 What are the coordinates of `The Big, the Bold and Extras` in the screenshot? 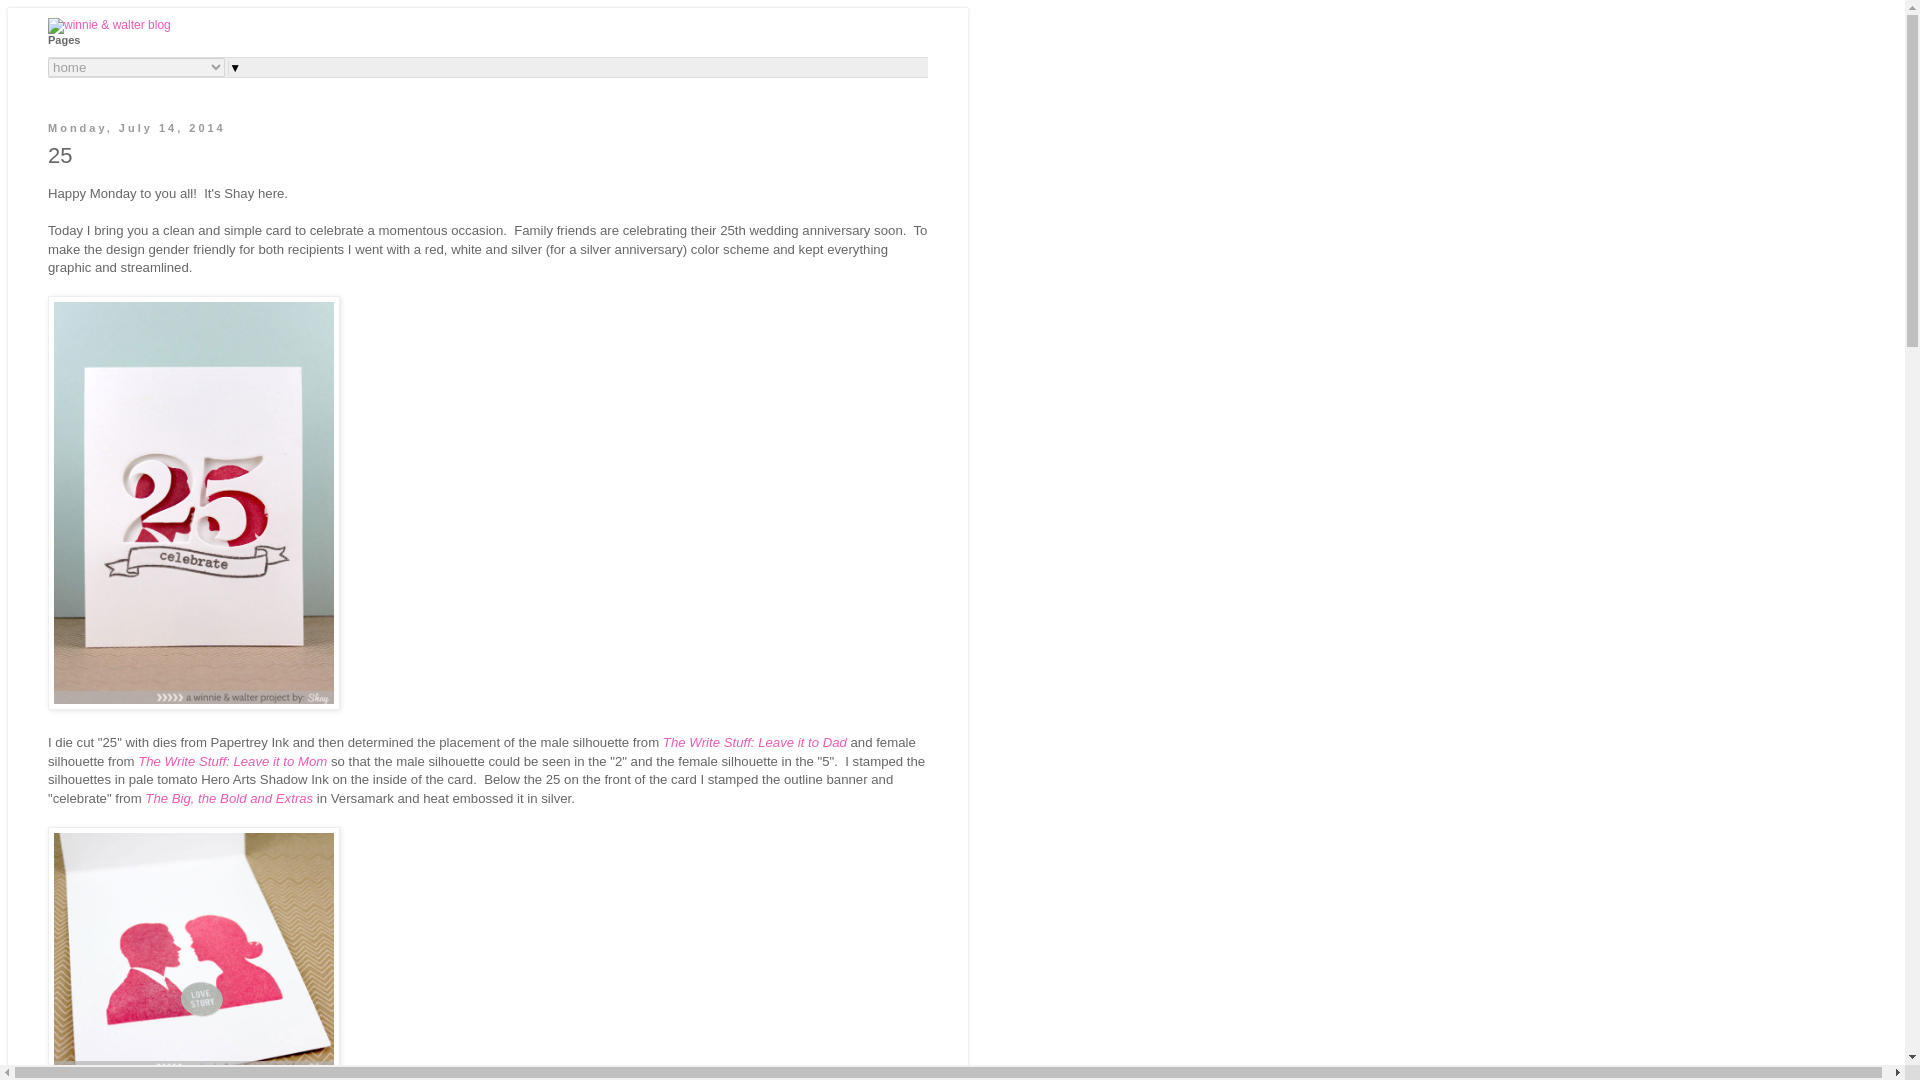 It's located at (228, 798).